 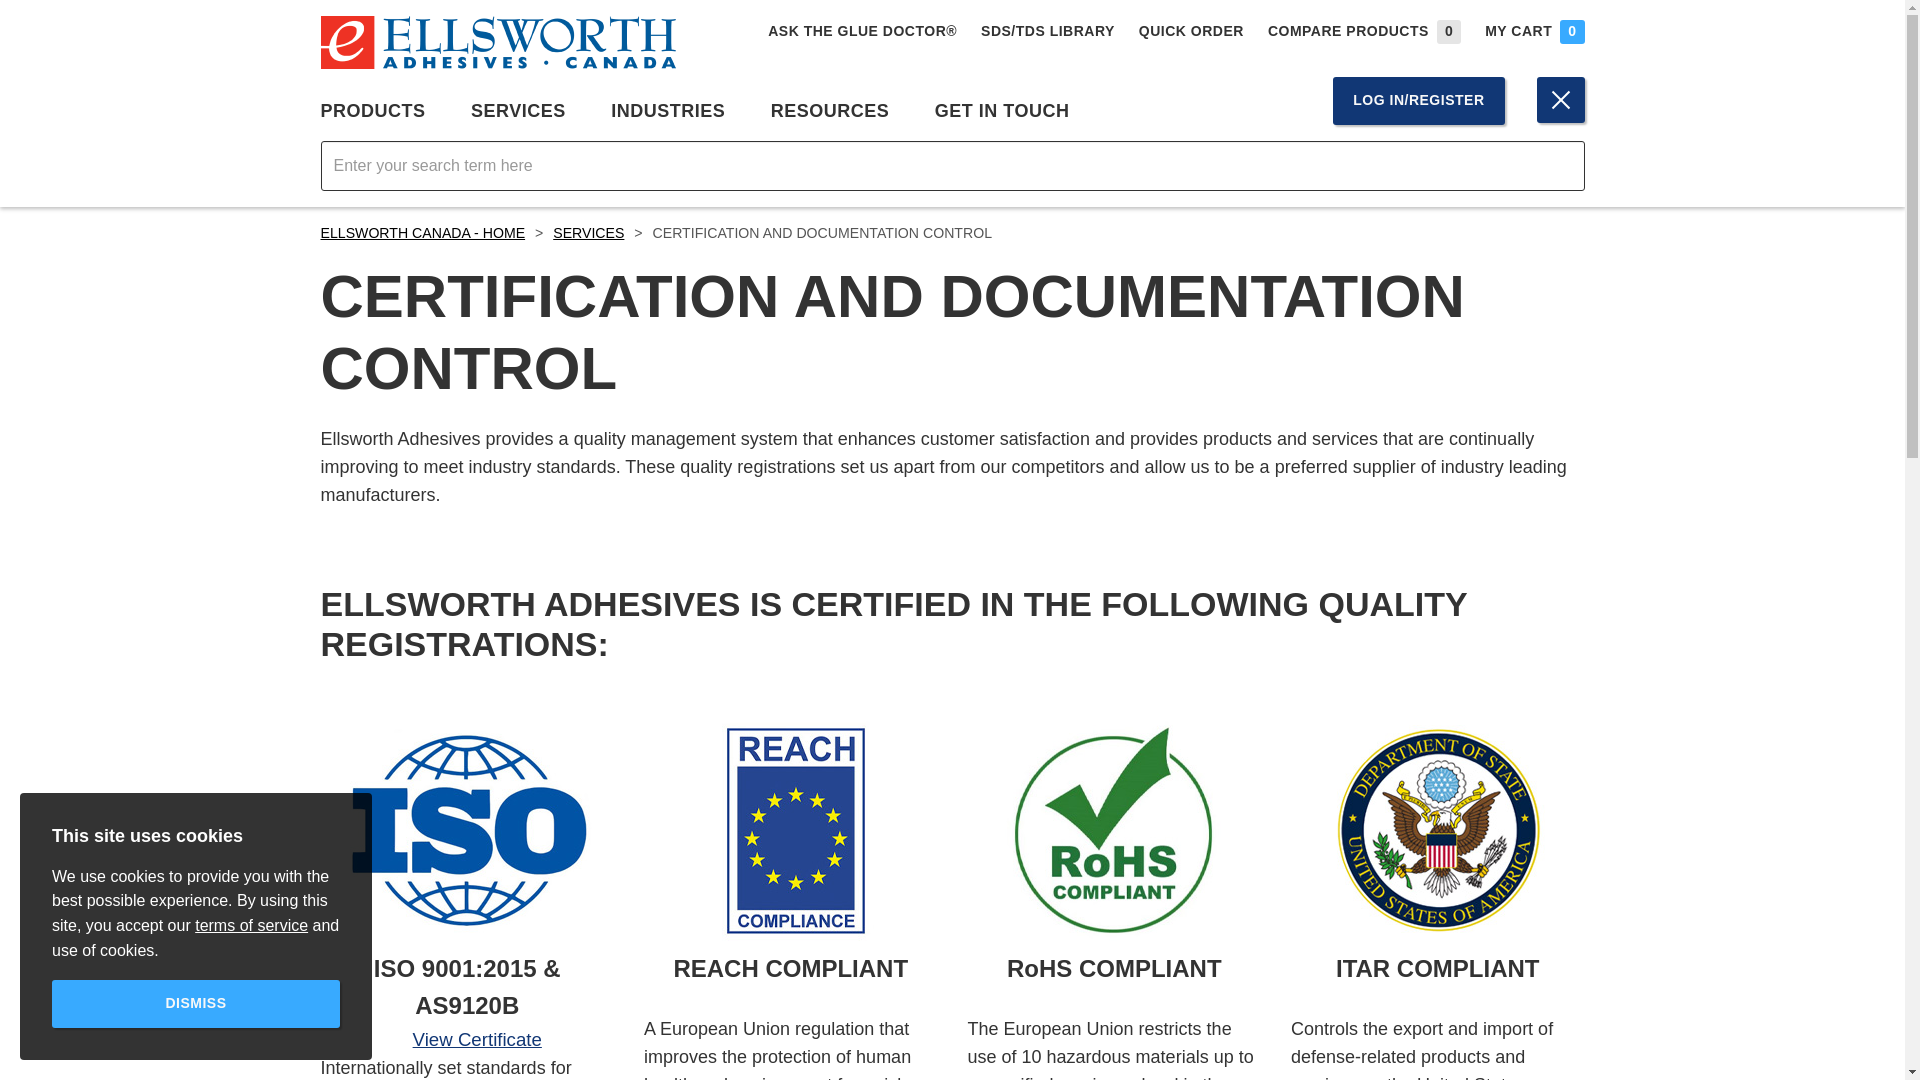 I want to click on COMPARE PRODUCTS0, so click(x=1364, y=30).